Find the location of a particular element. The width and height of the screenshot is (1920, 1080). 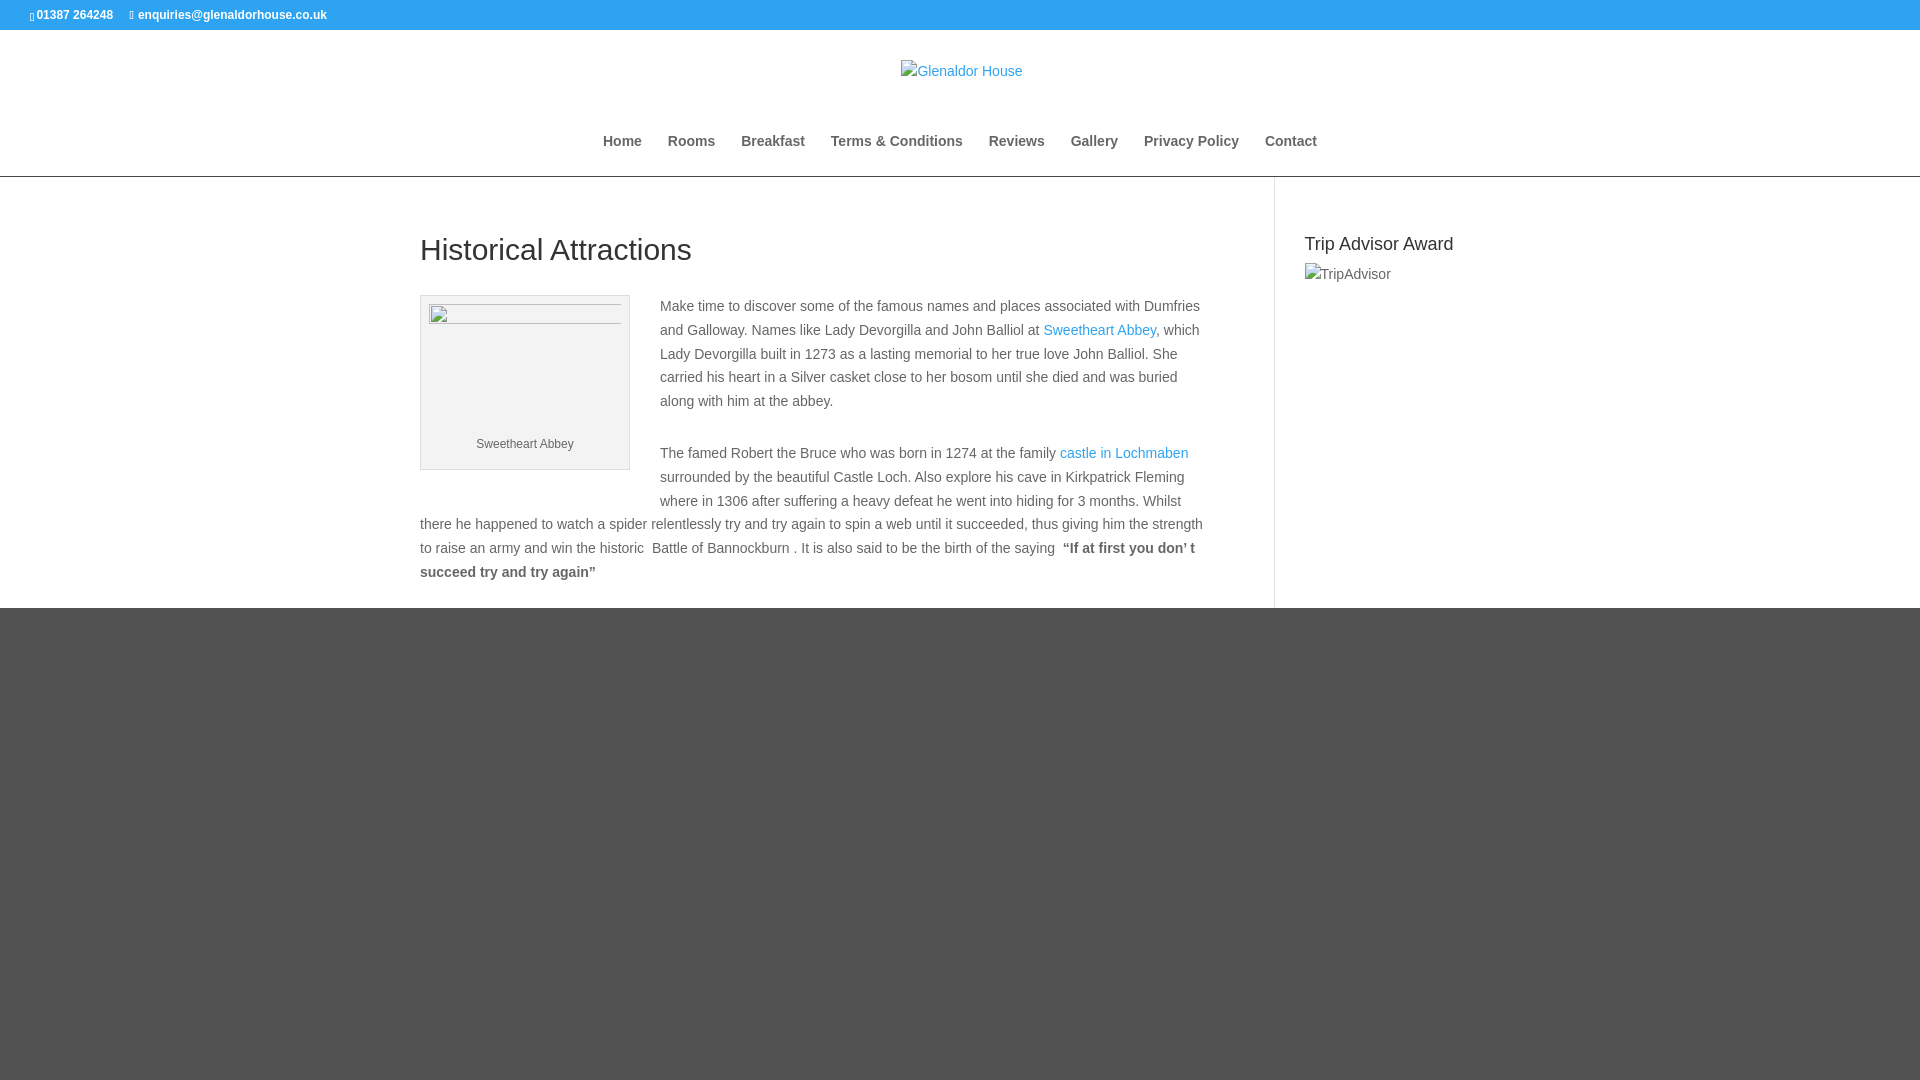

Home is located at coordinates (622, 154).